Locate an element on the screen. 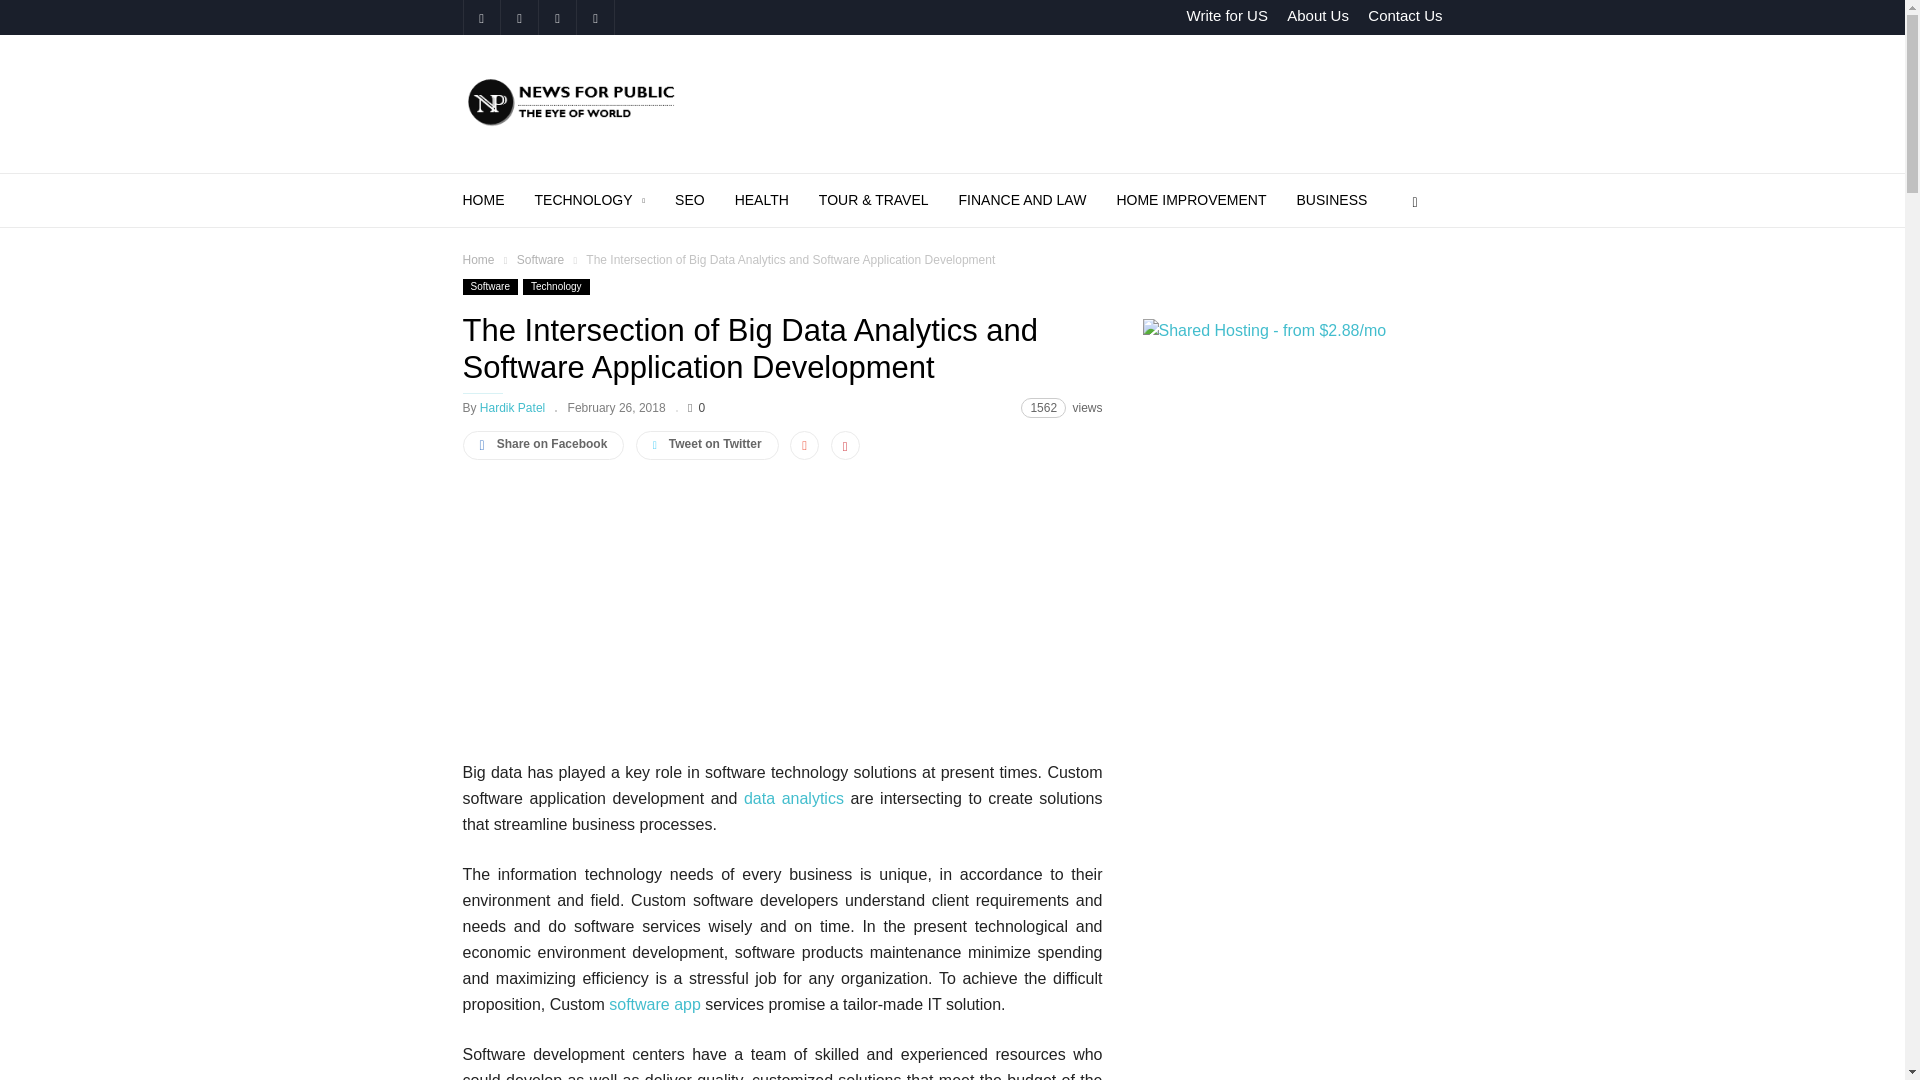  HEALTH is located at coordinates (777, 200).